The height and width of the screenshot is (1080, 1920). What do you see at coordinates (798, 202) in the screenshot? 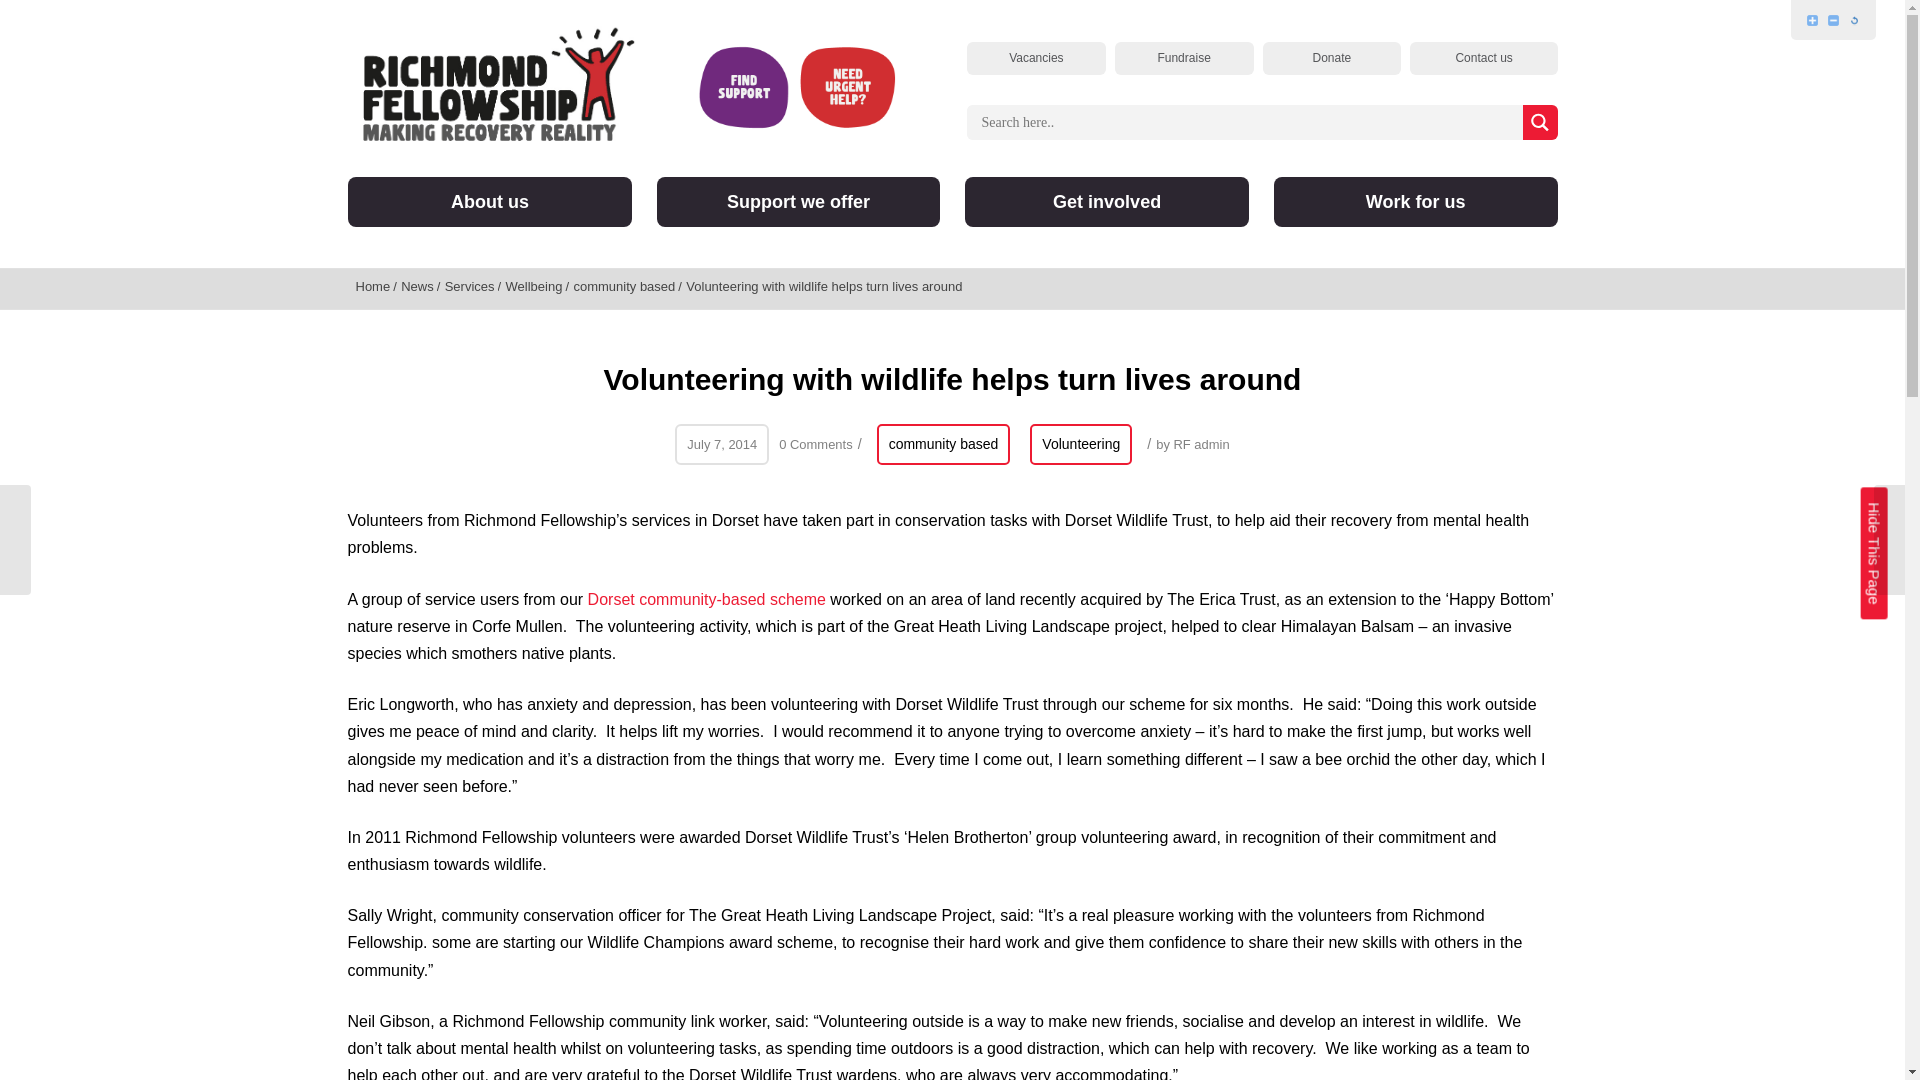
I see `Support we offer` at bounding box center [798, 202].